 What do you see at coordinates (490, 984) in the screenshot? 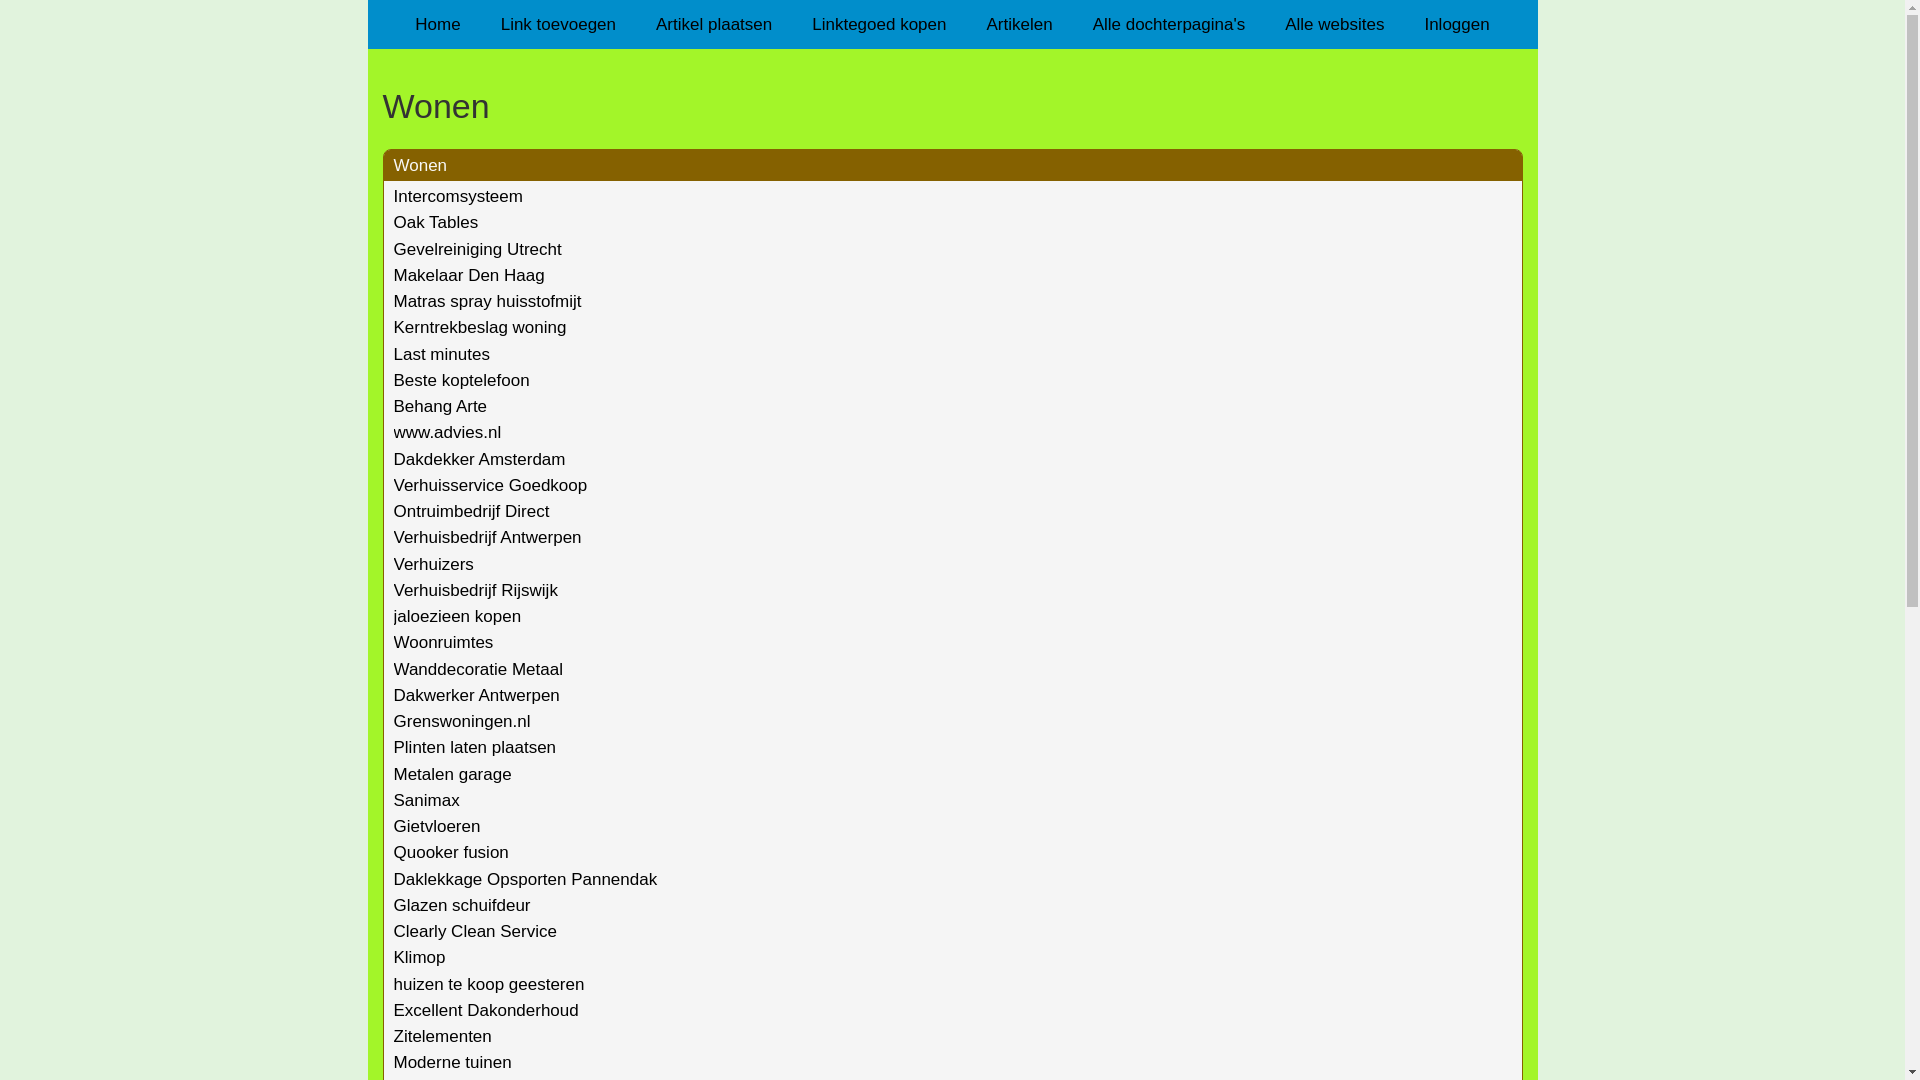
I see `huizen te koop geesteren` at bounding box center [490, 984].